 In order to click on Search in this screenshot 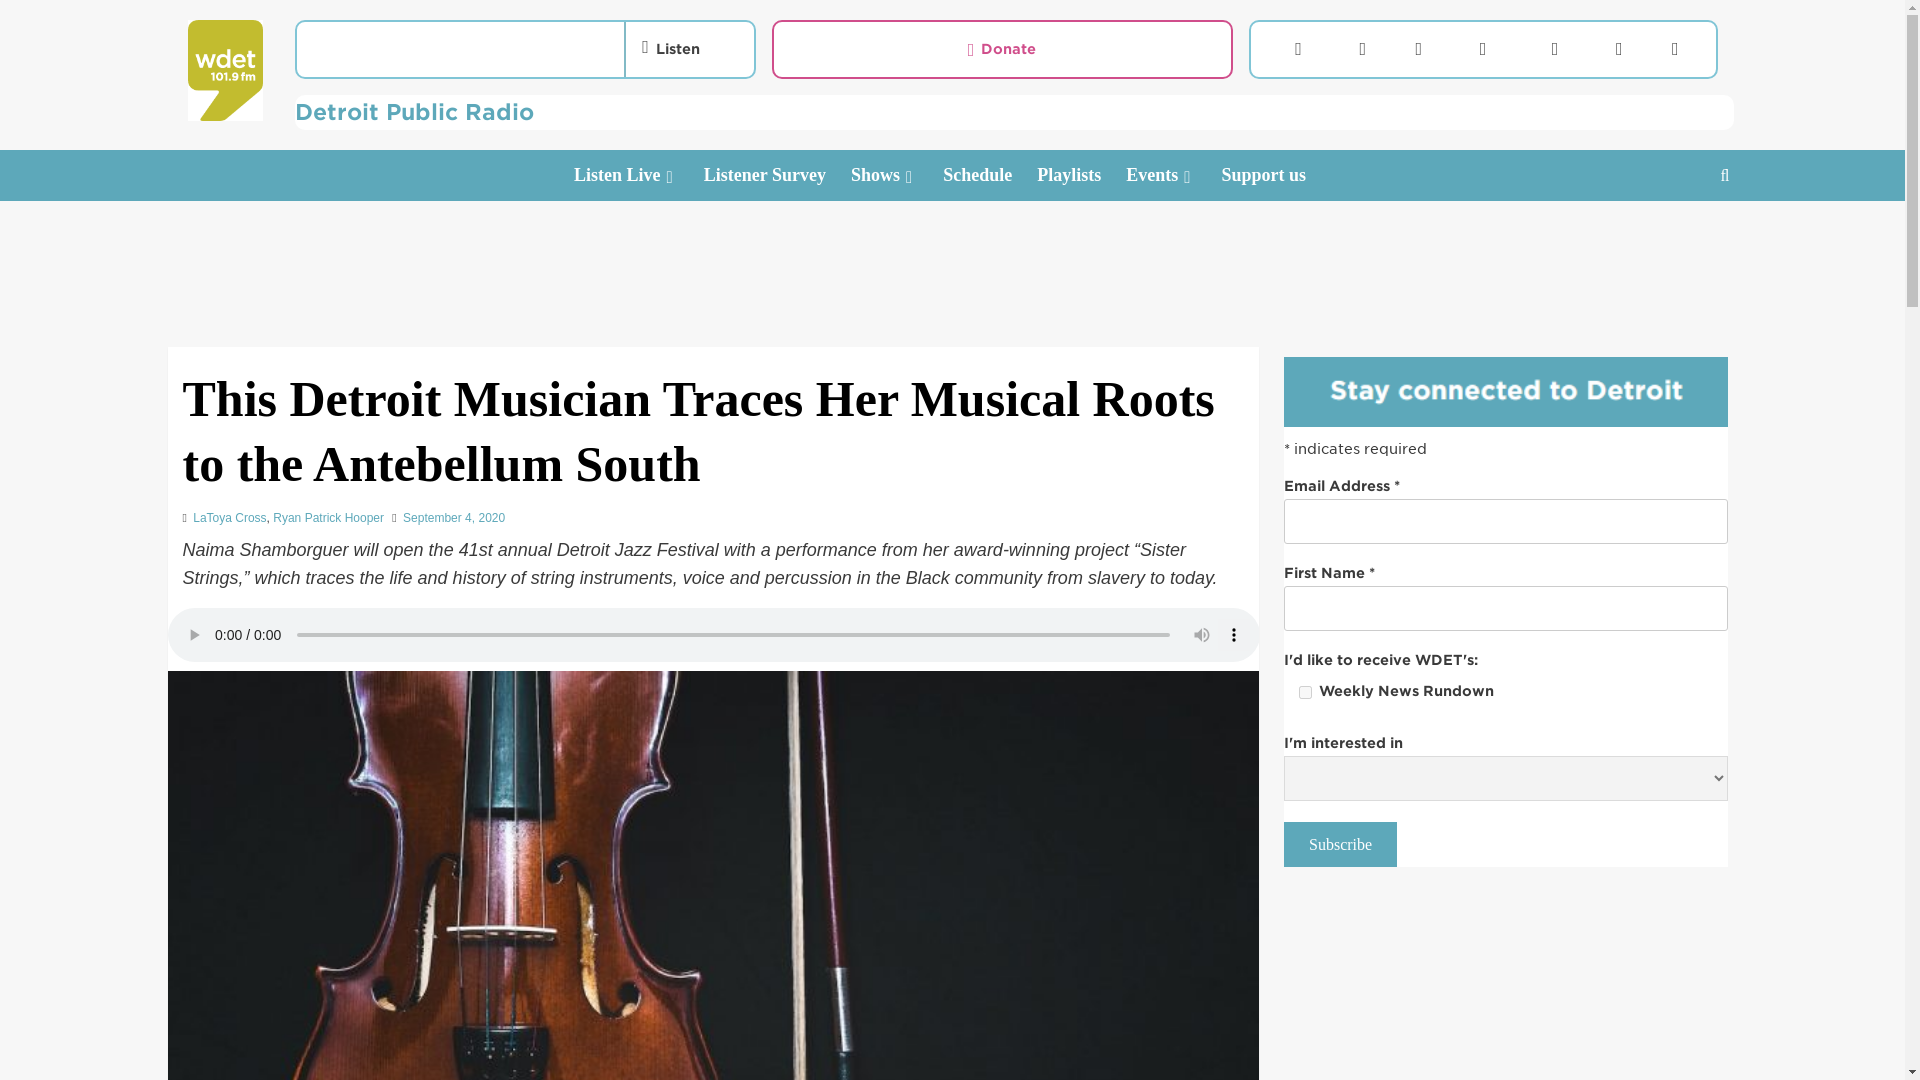, I will do `click(1678, 237)`.